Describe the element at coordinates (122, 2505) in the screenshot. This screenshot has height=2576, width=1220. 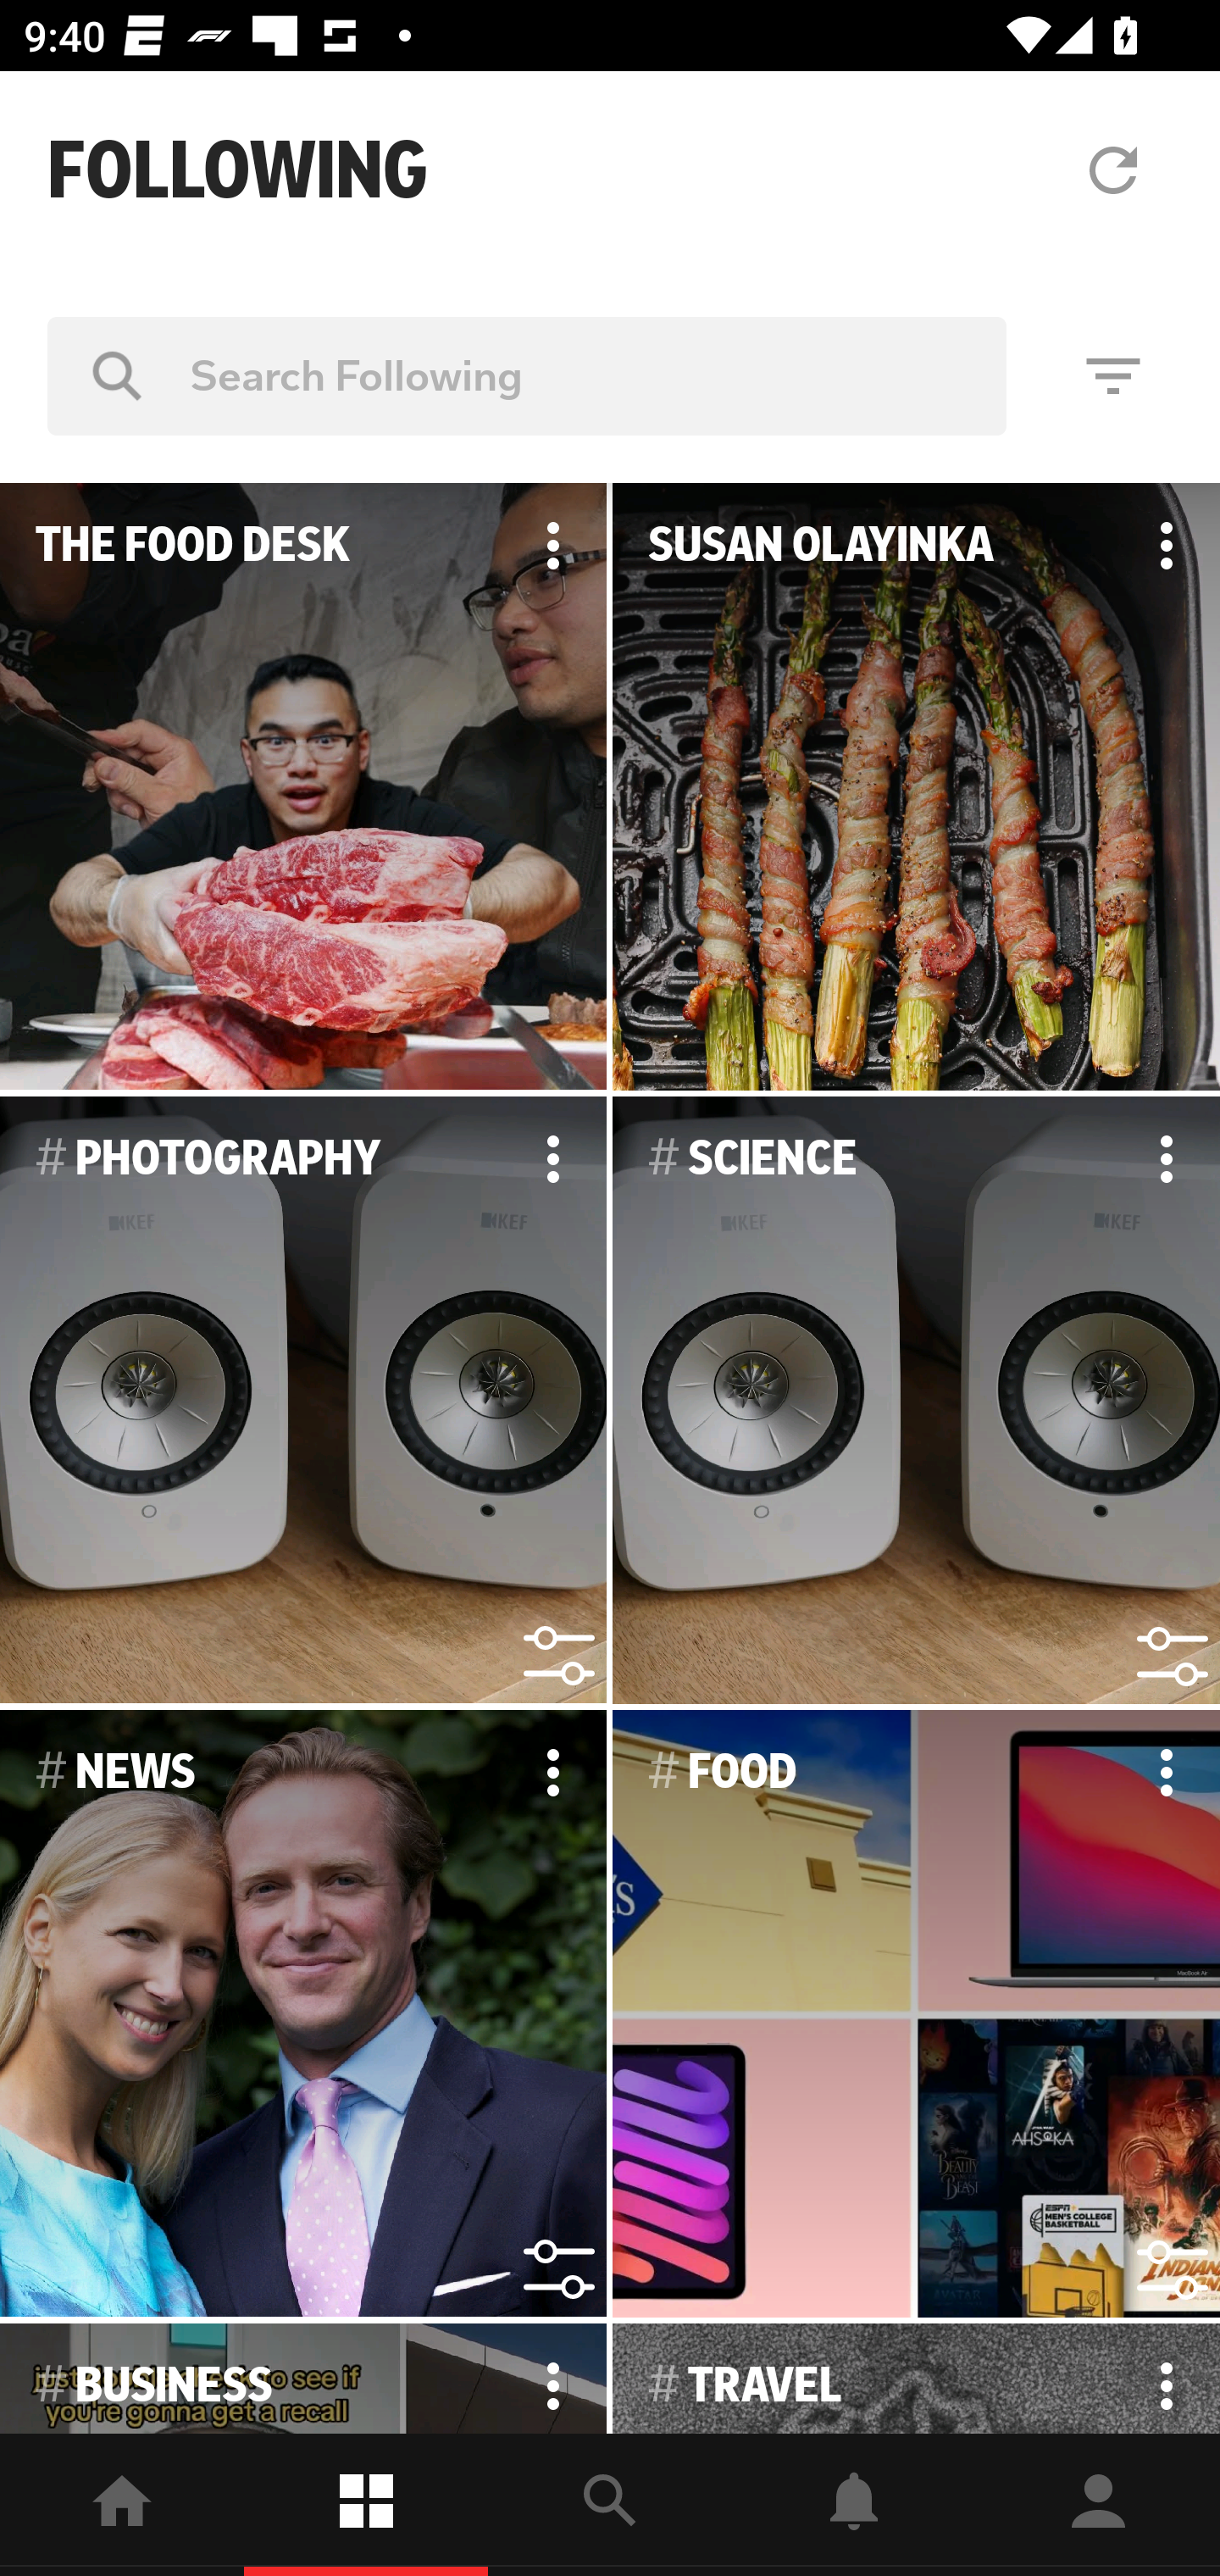
I see `home` at that location.